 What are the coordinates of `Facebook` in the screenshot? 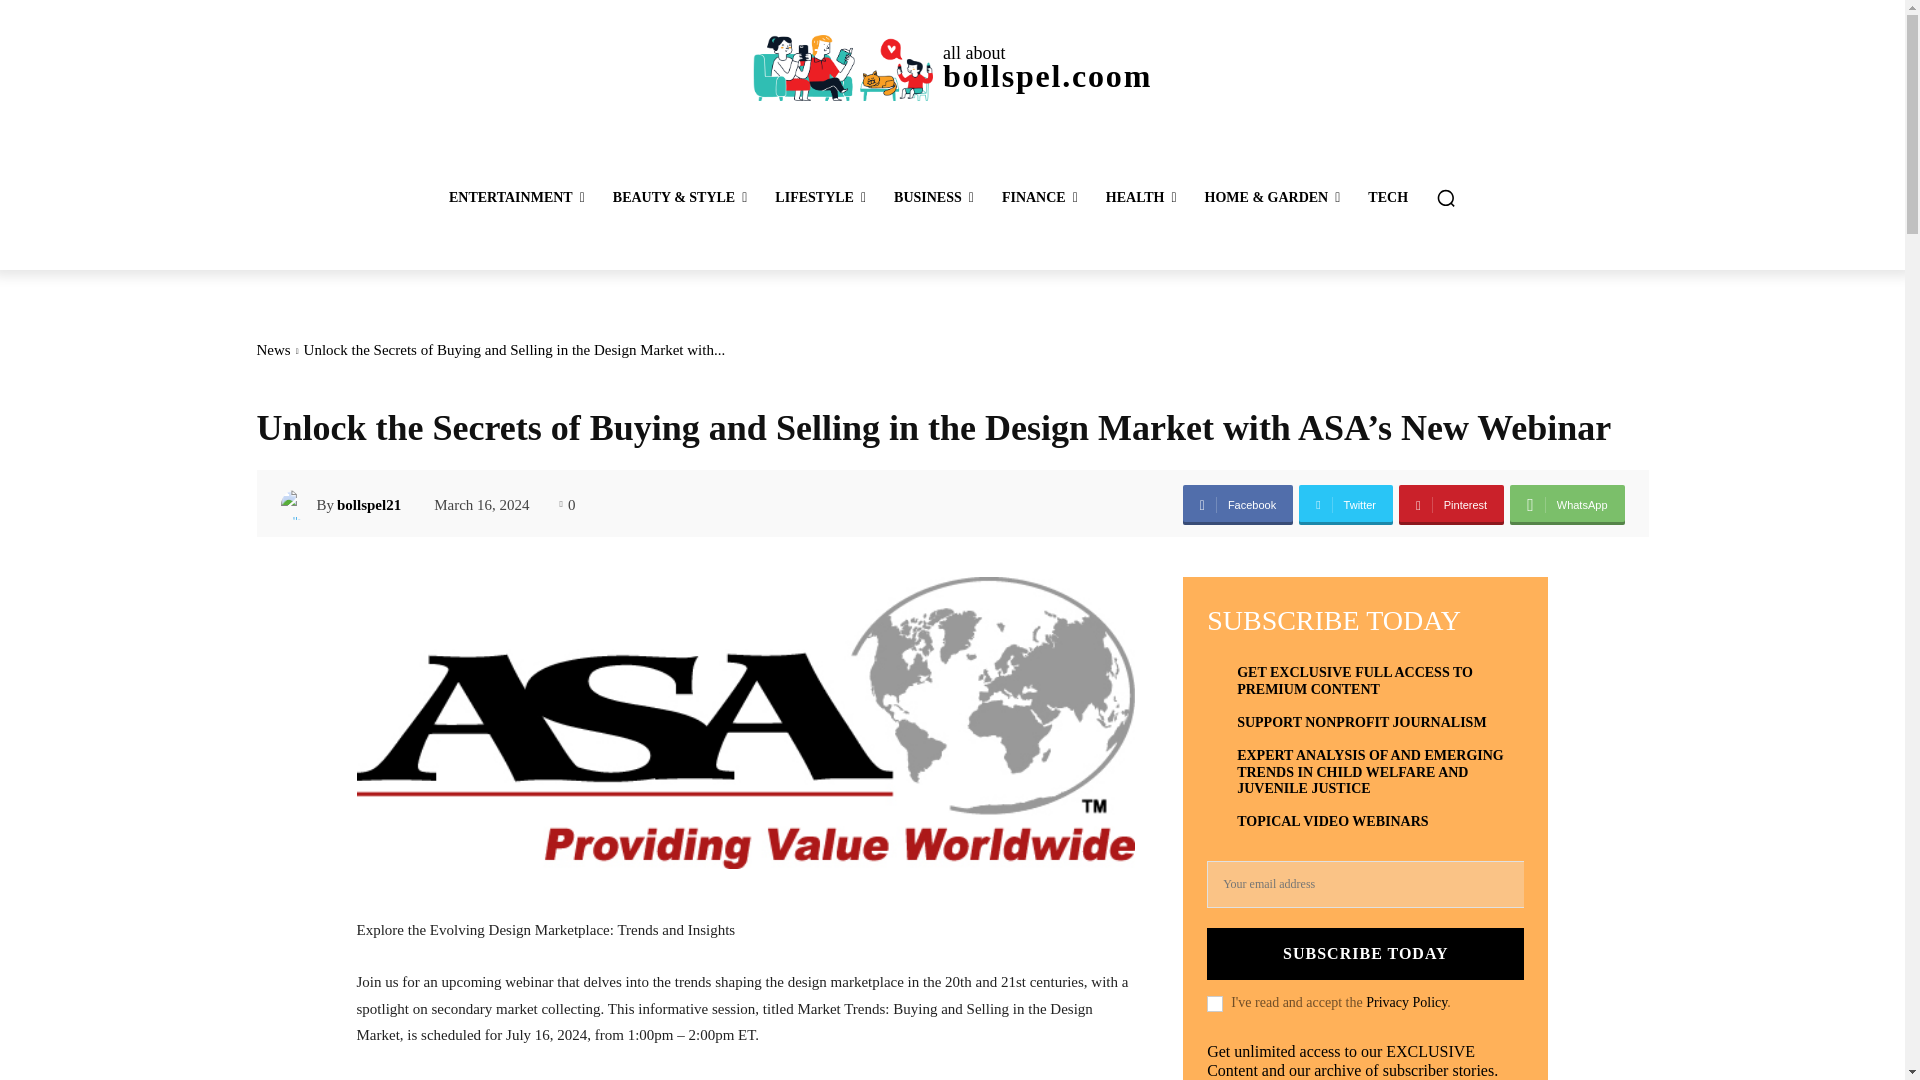 It's located at (1237, 504).